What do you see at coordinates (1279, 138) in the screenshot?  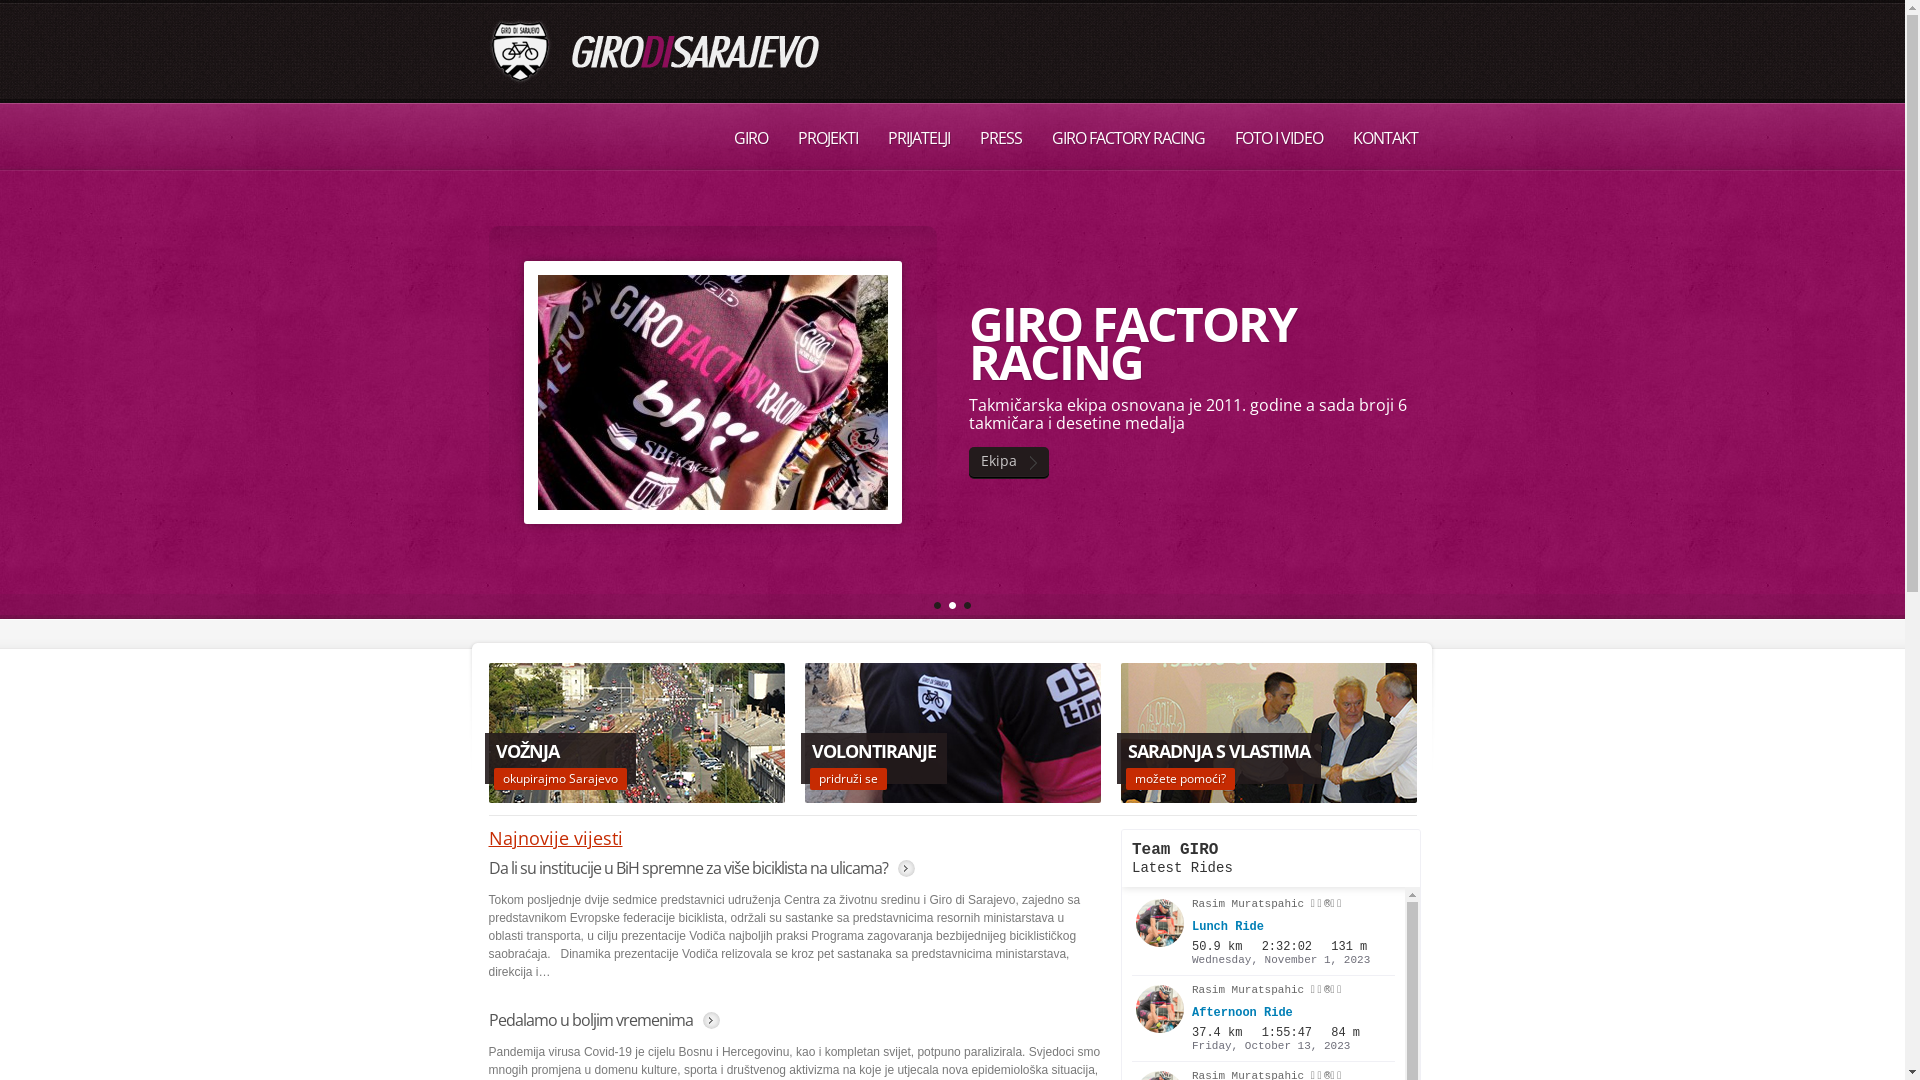 I see `FOTO I VIDEO` at bounding box center [1279, 138].